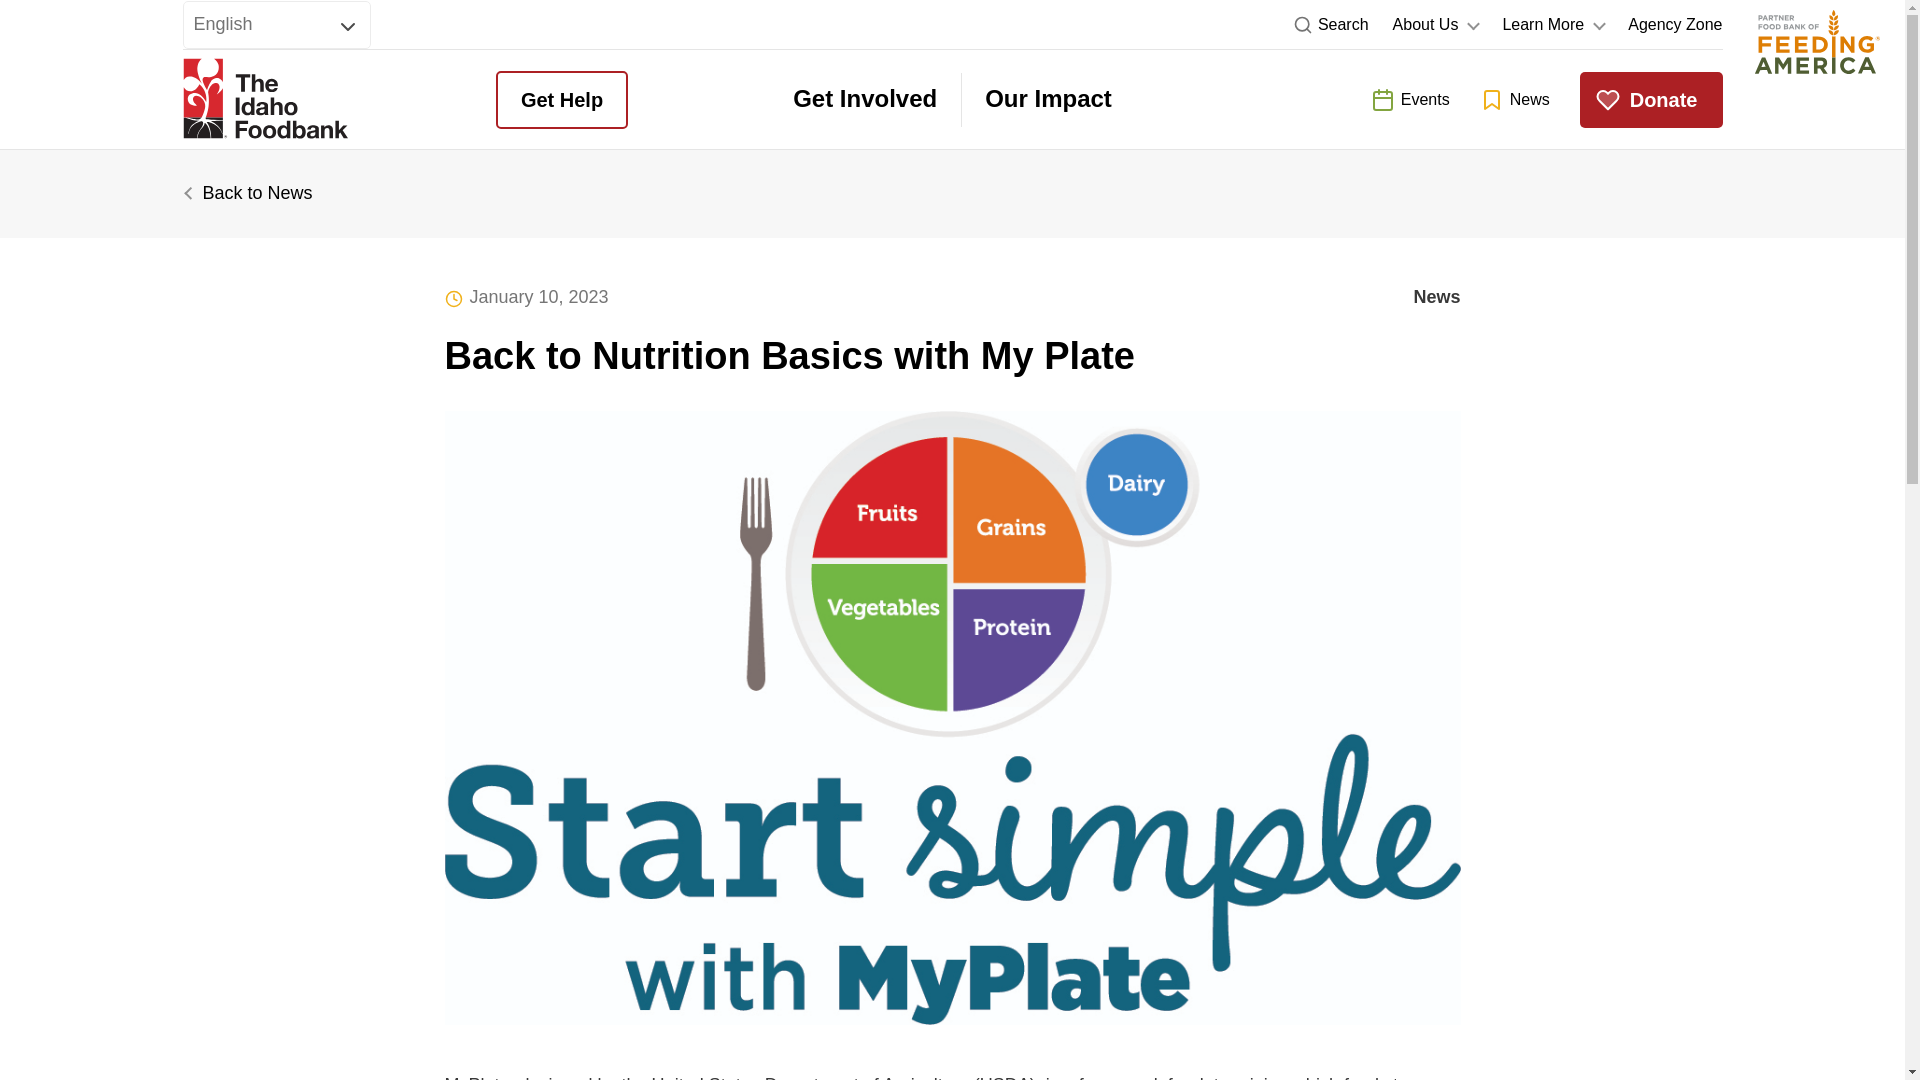  What do you see at coordinates (1330, 24) in the screenshot?
I see `Search` at bounding box center [1330, 24].